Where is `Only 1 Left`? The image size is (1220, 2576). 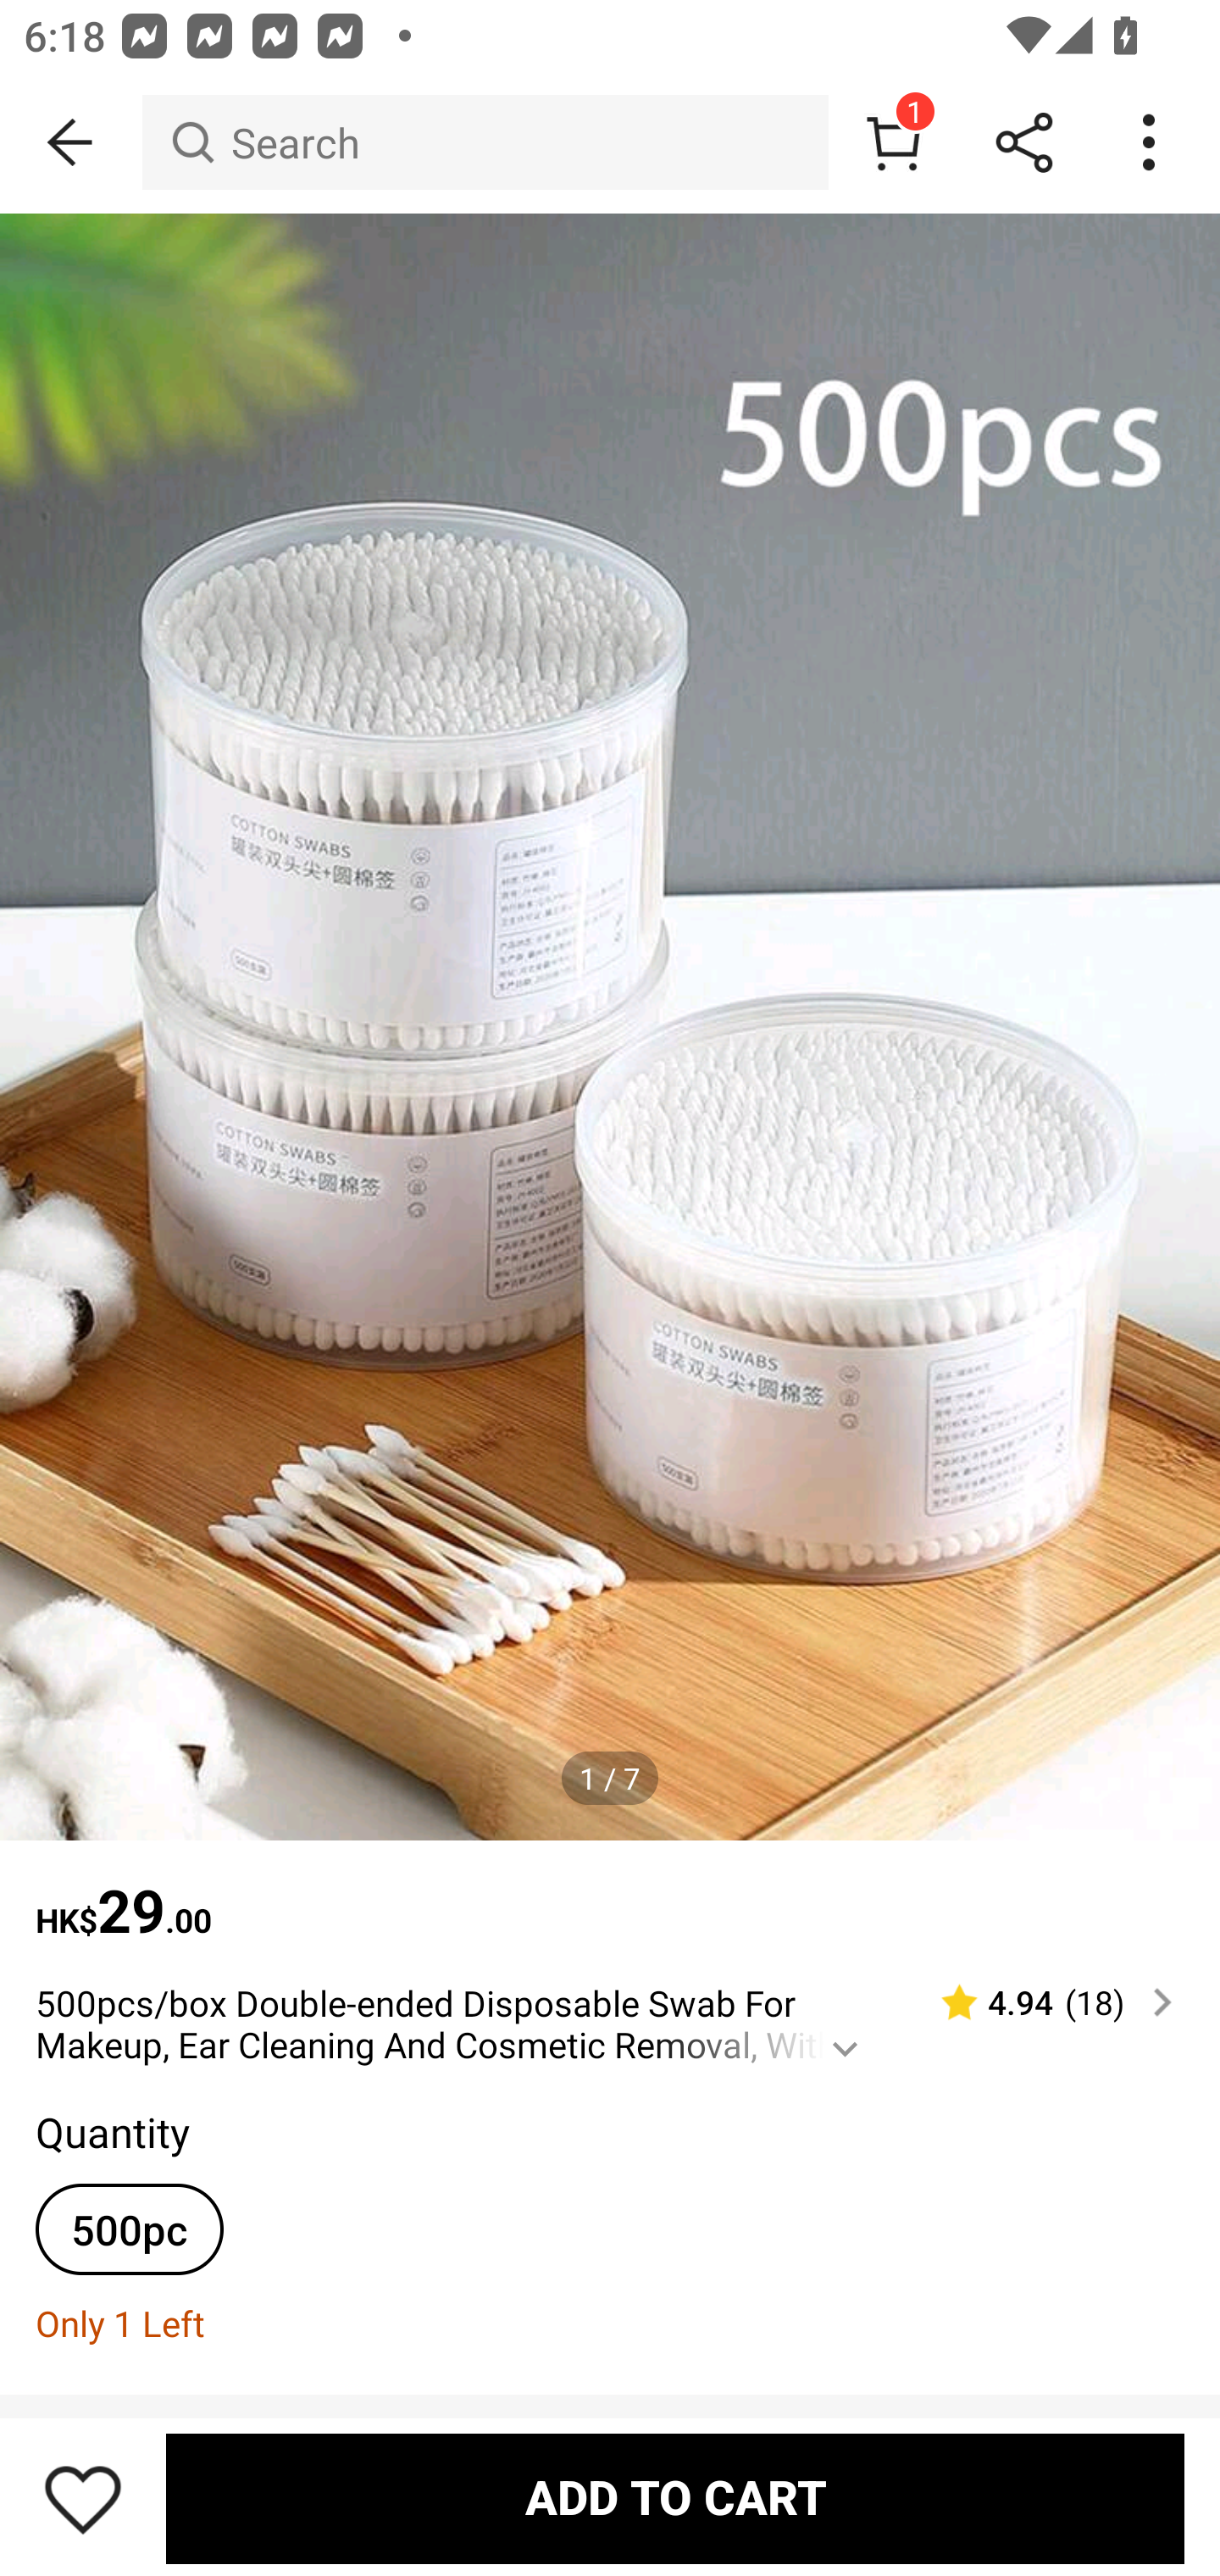 Only 1 Left is located at coordinates (610, 2322).